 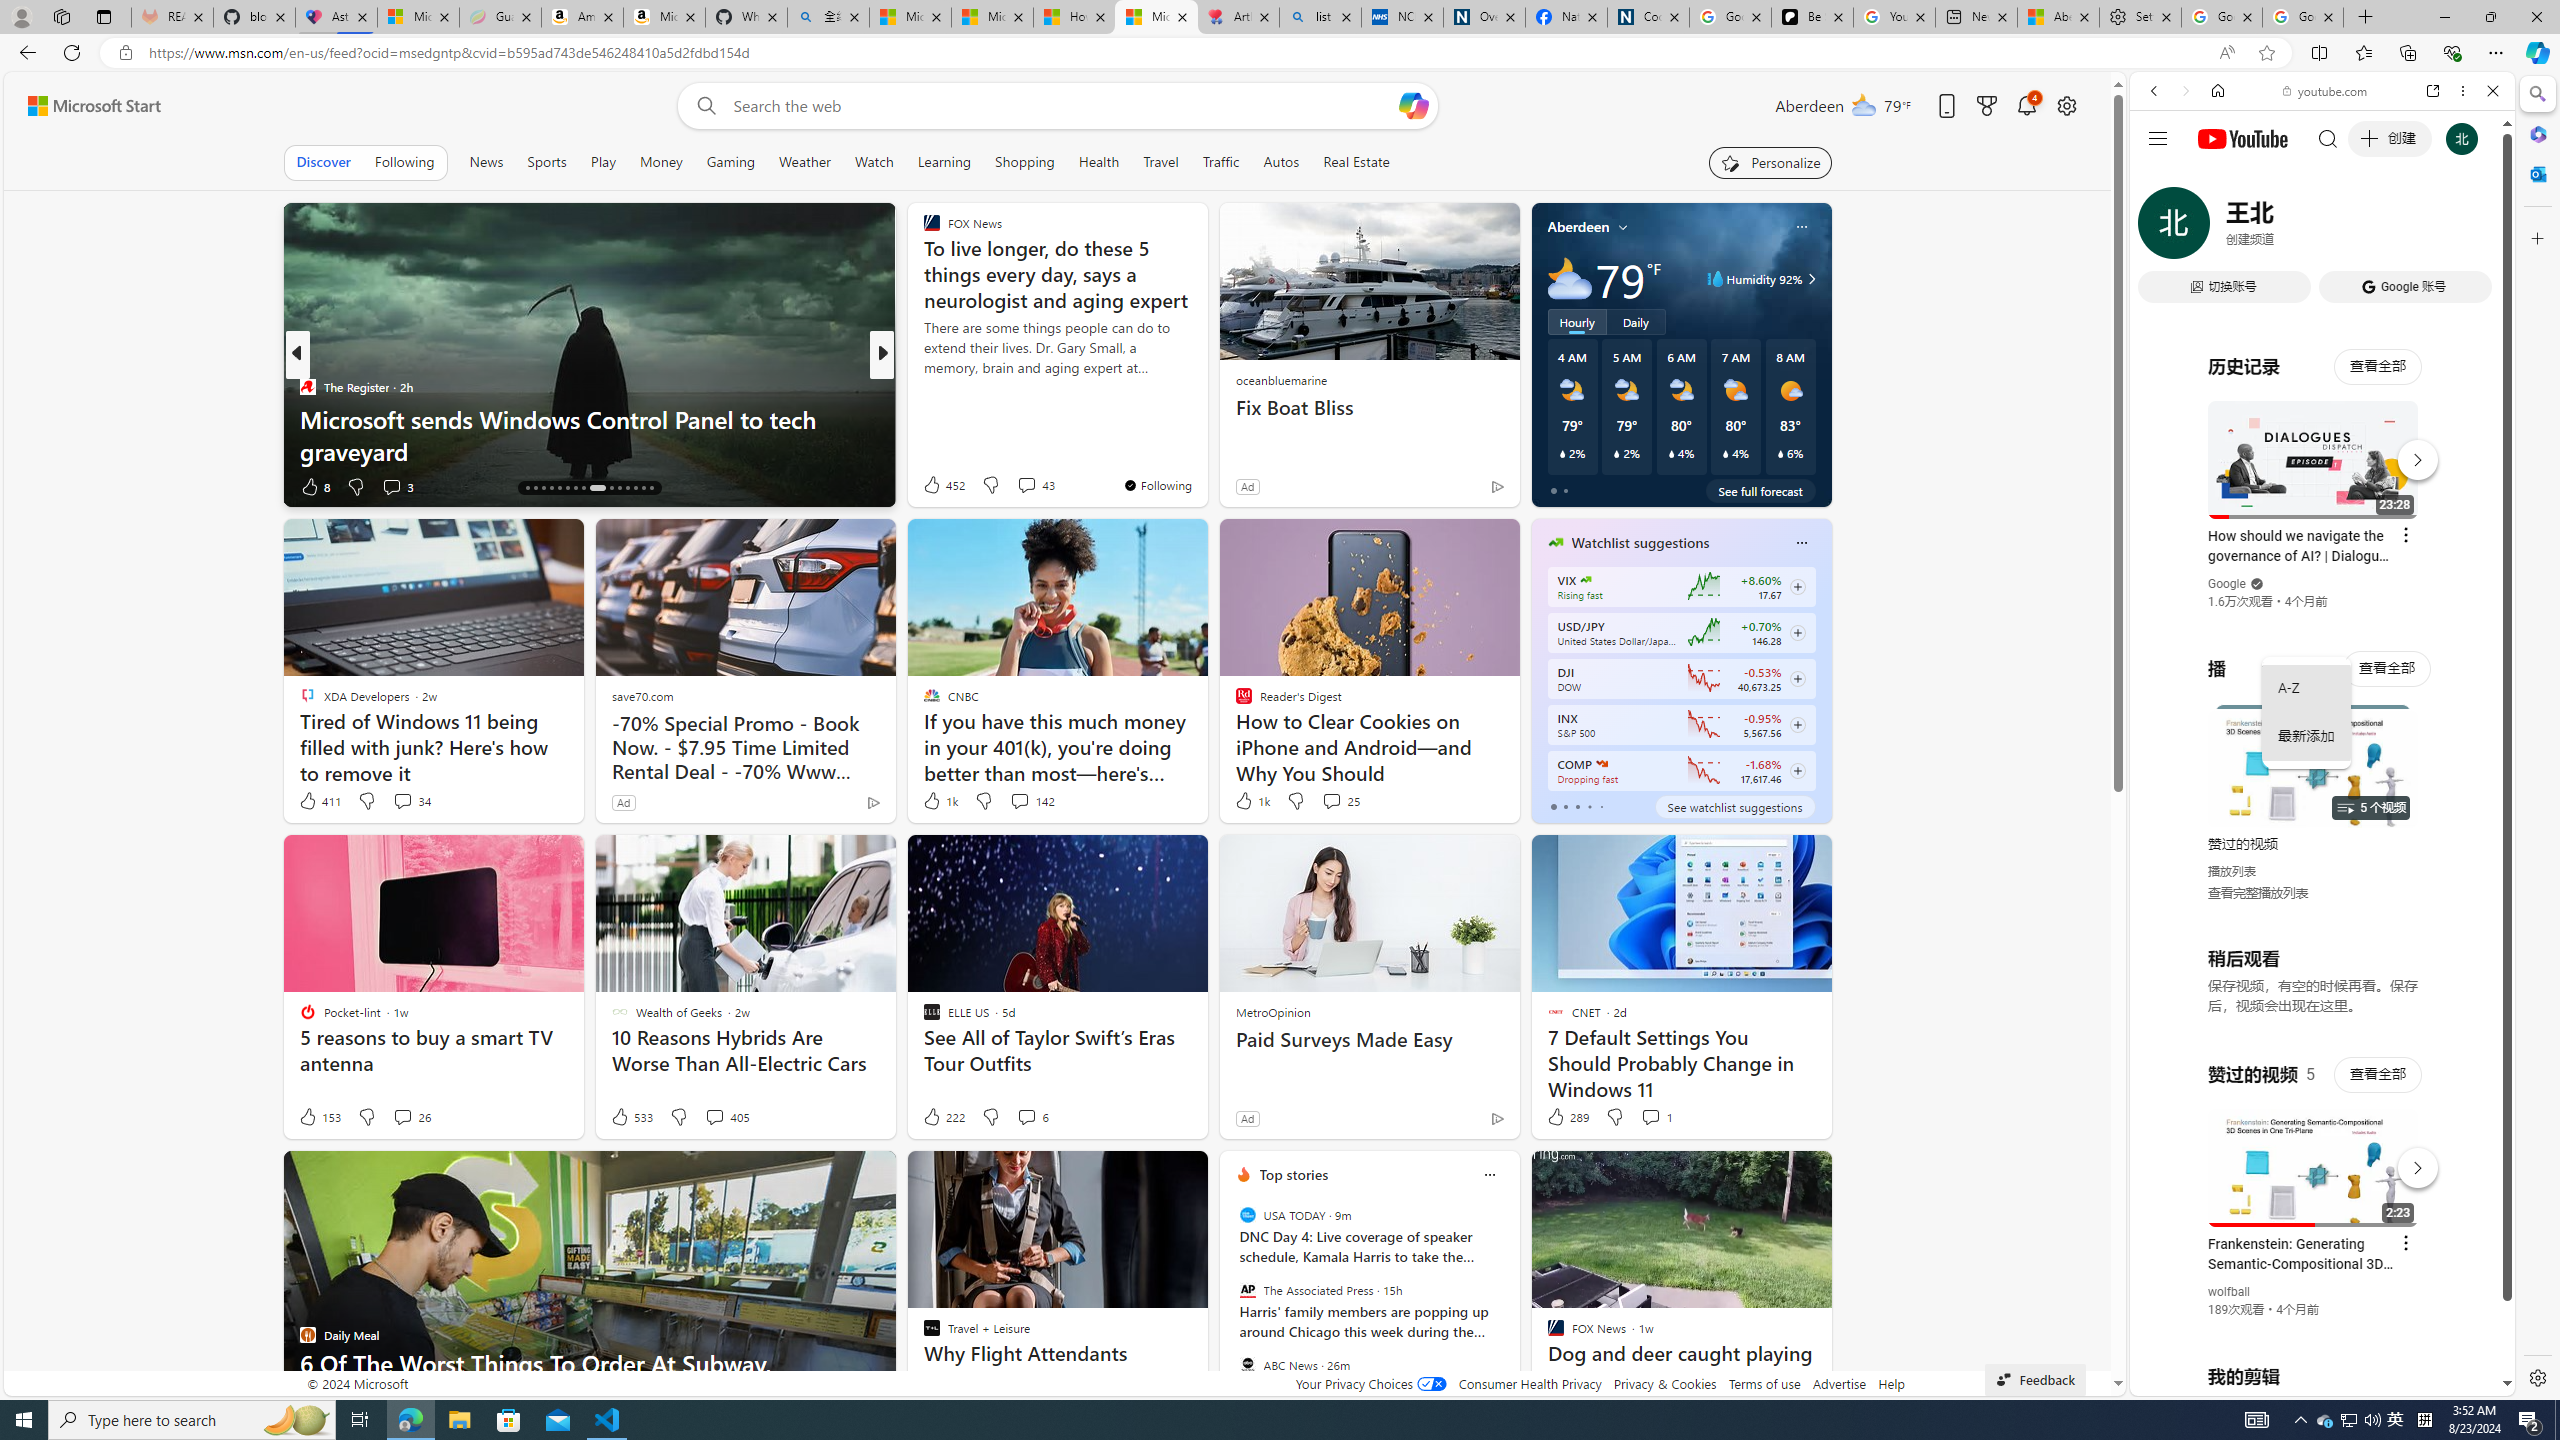 I want to click on Learning, so click(x=944, y=162).